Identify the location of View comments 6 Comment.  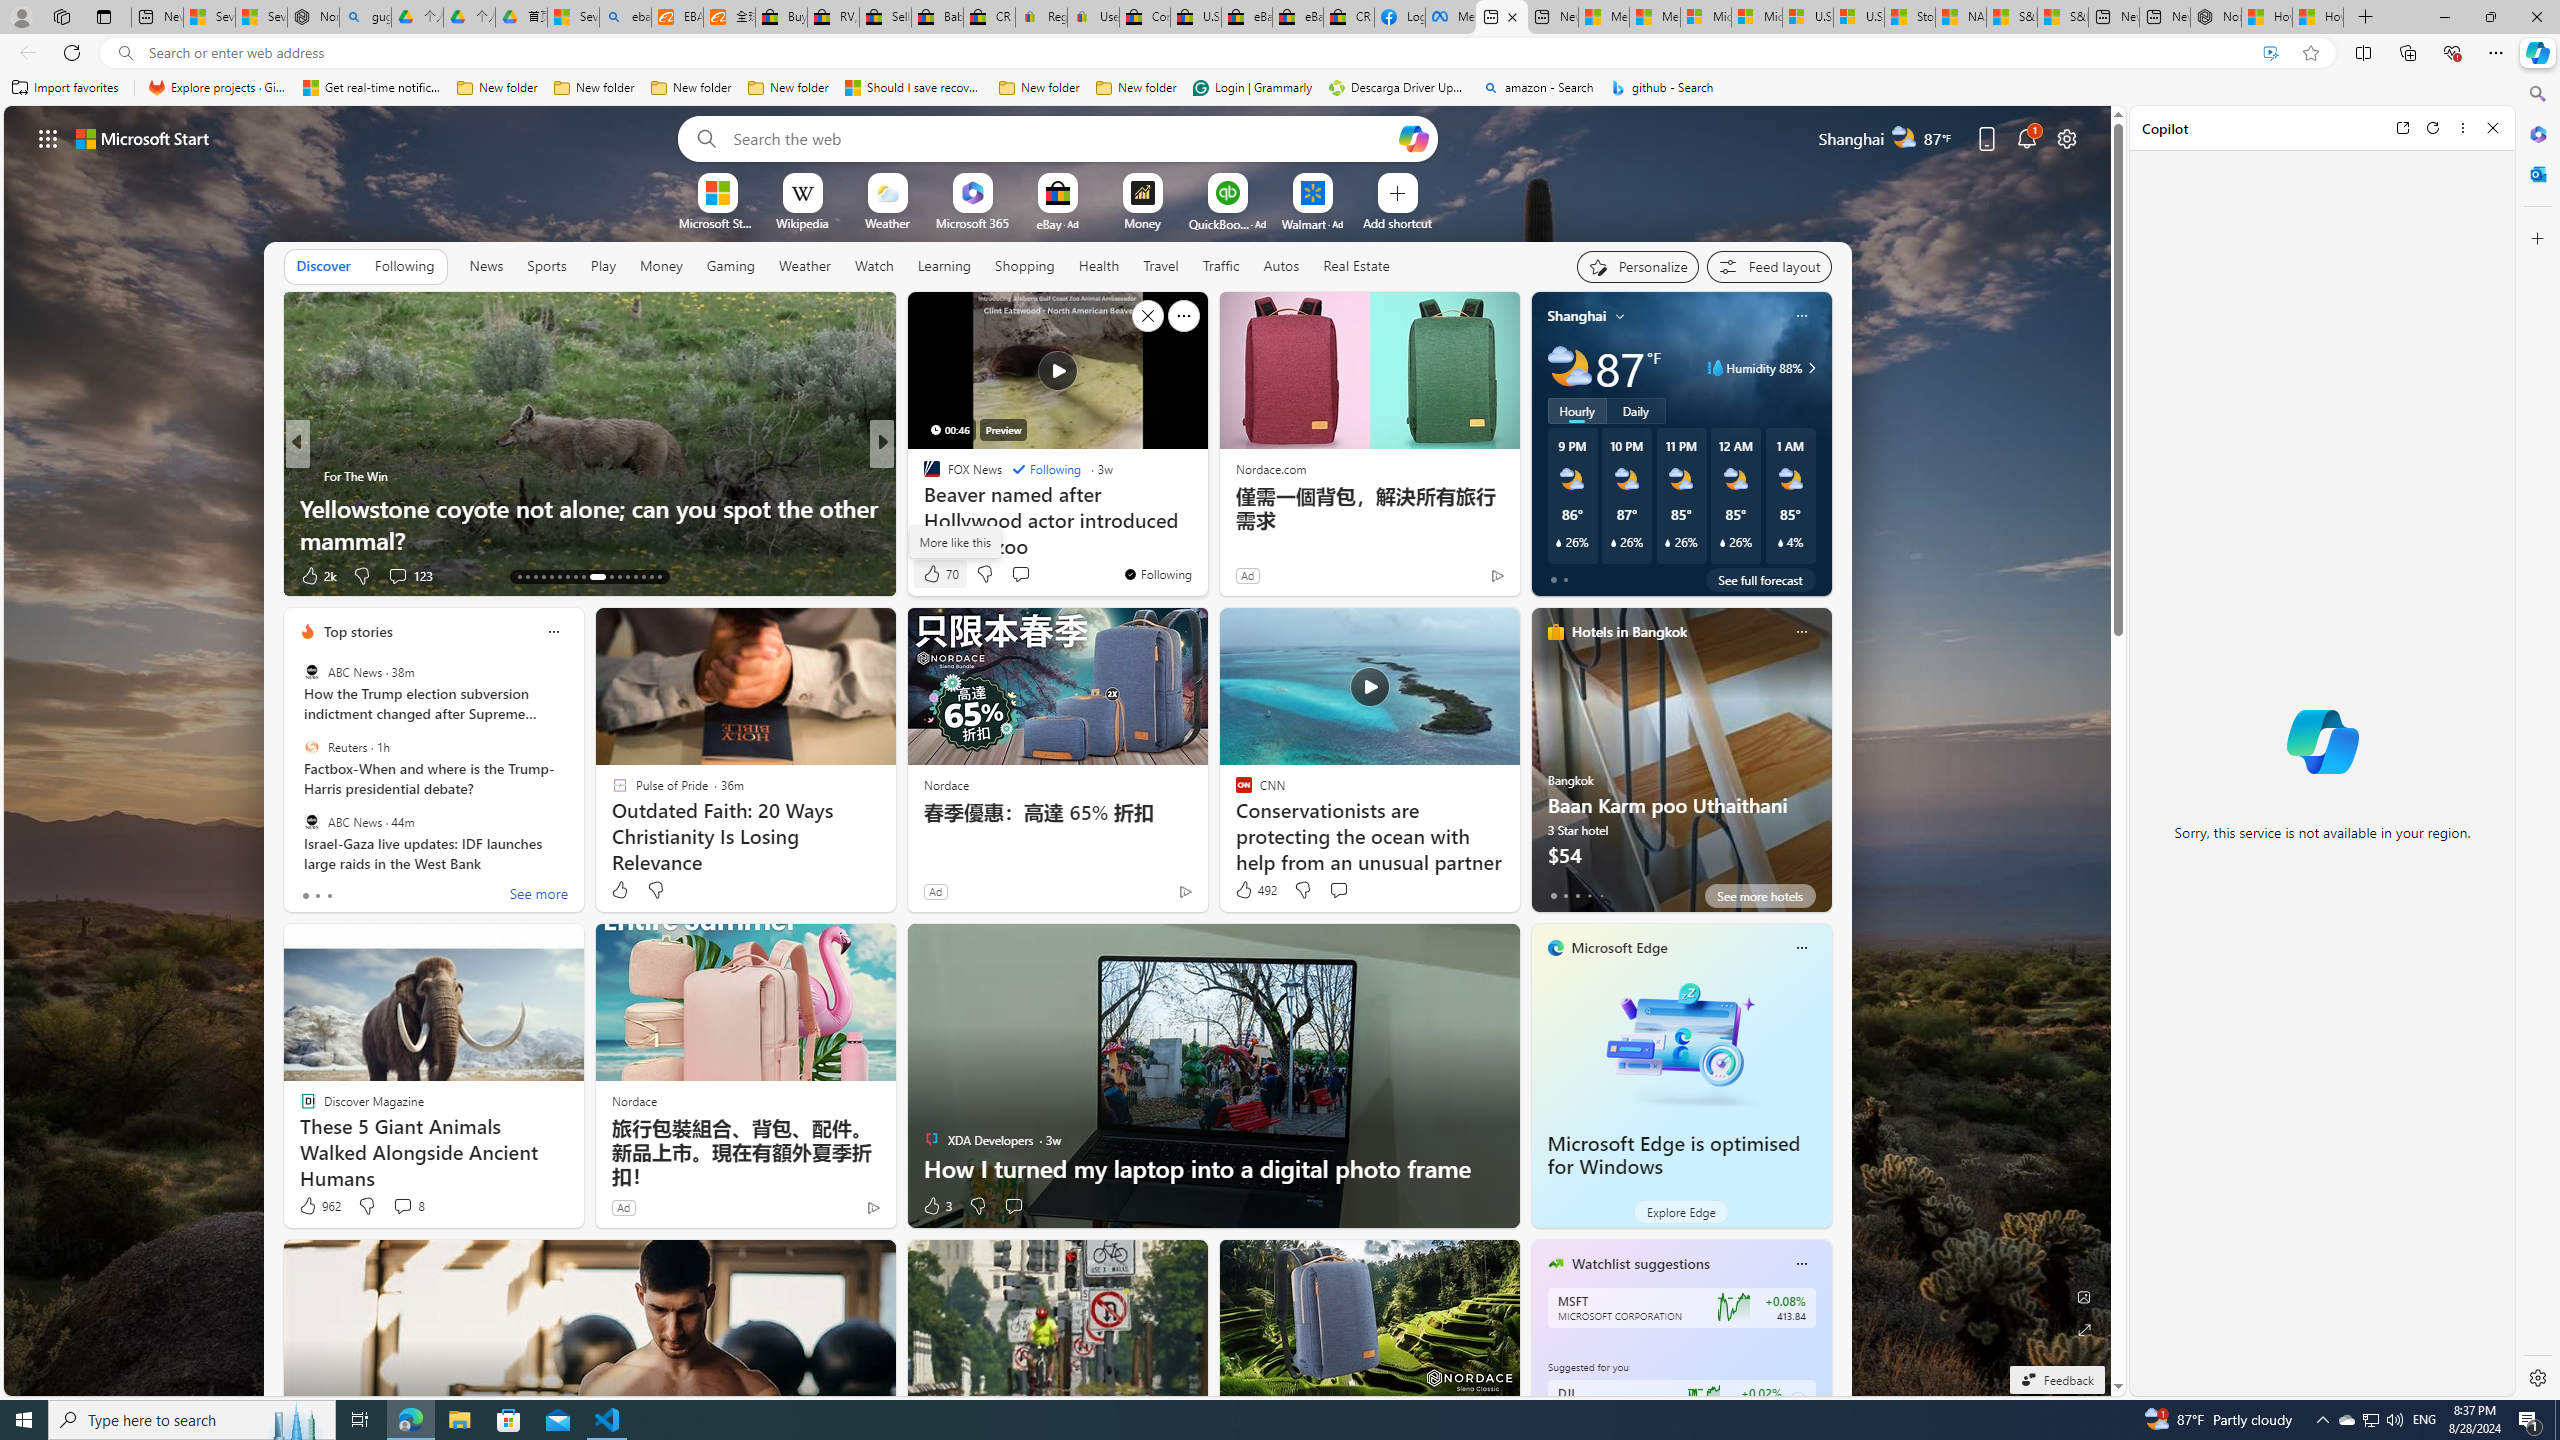
(1014, 575).